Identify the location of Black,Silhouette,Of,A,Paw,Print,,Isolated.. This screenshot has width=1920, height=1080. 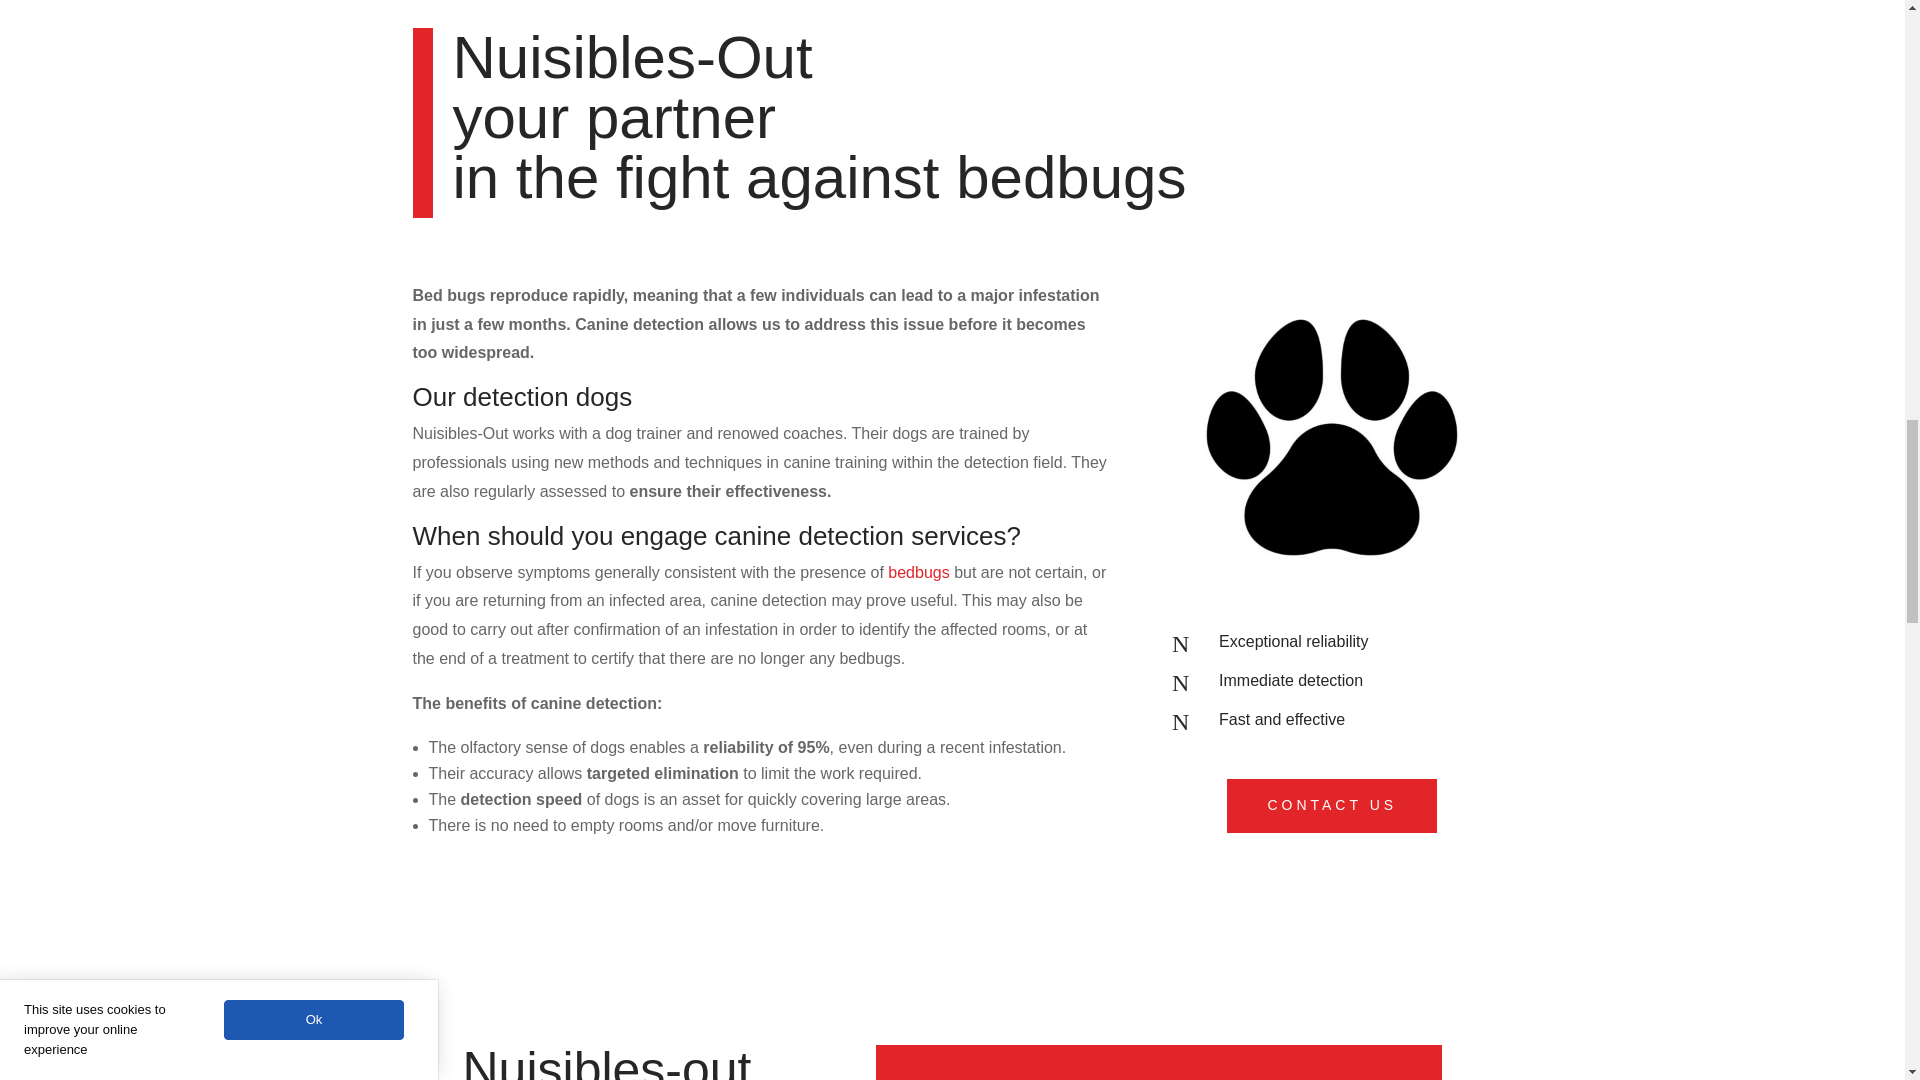
(1331, 441).